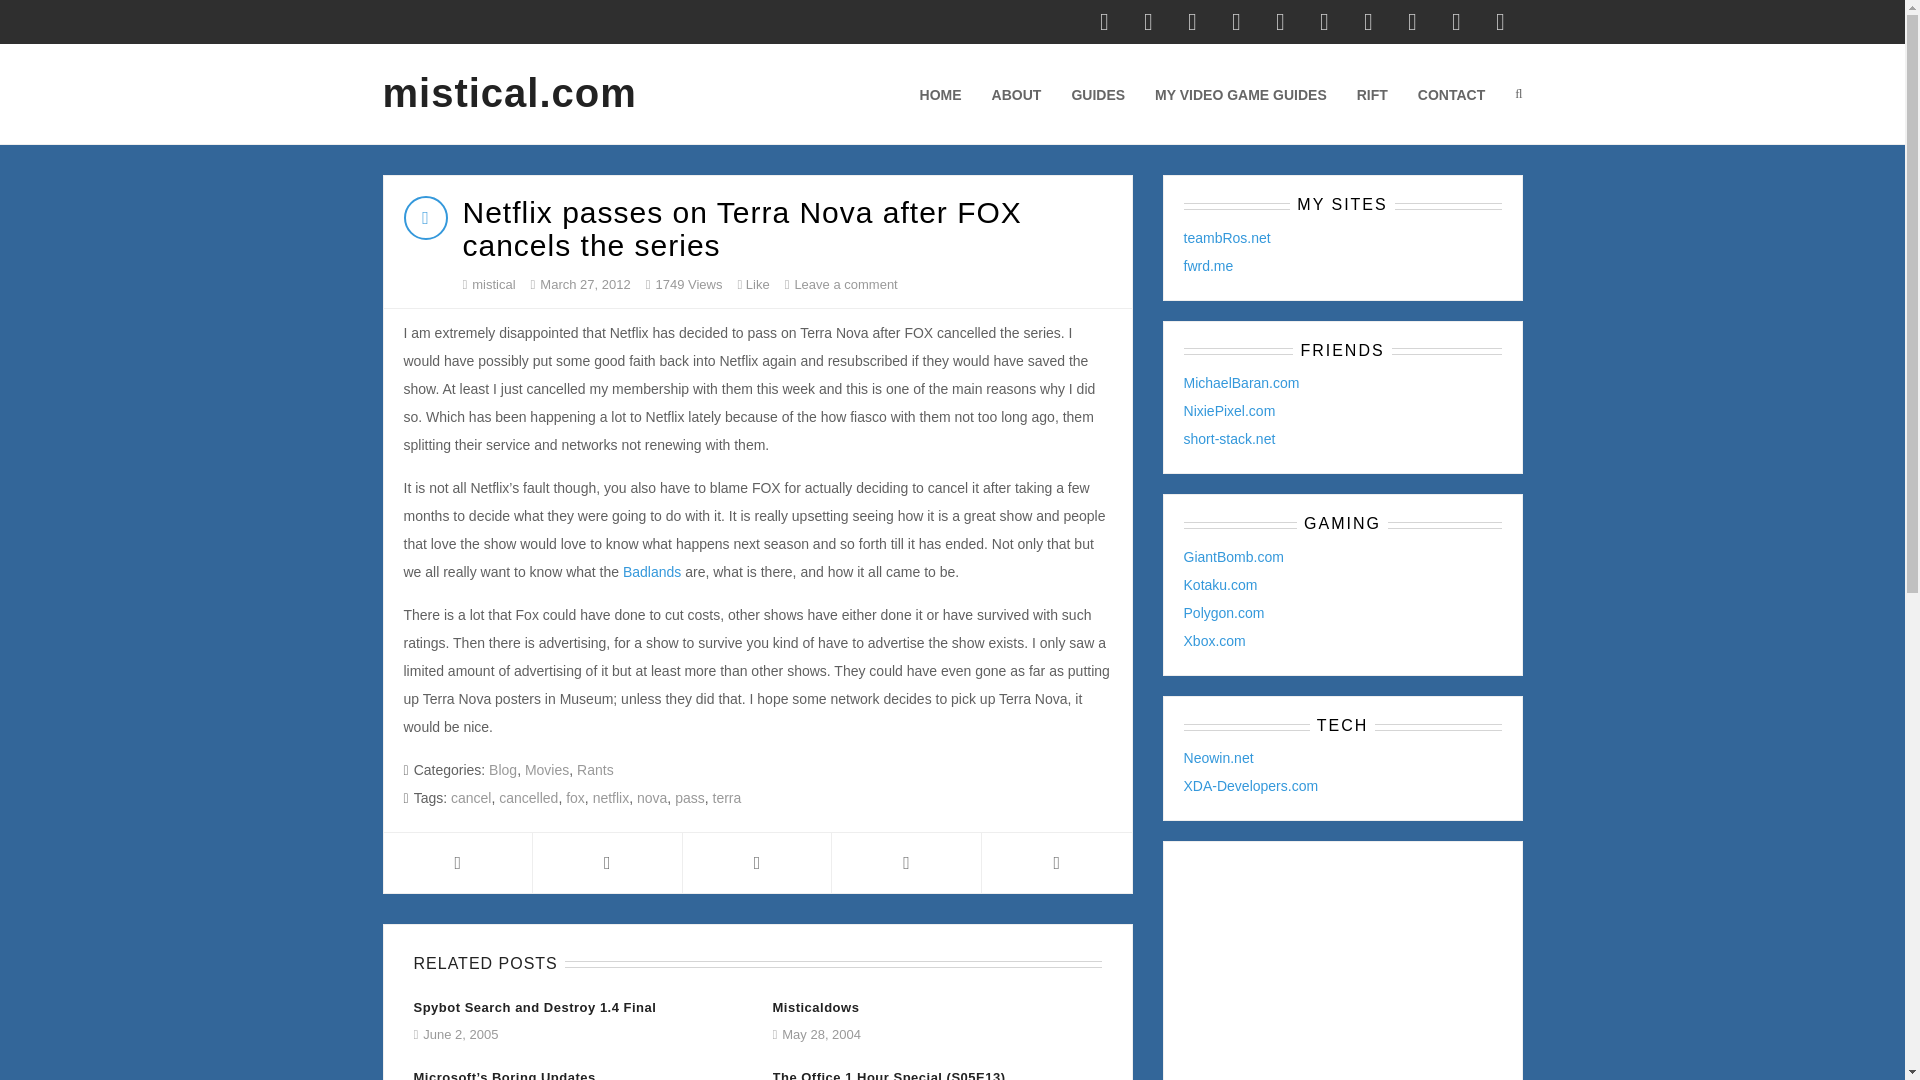 This screenshot has height=1080, width=1920. I want to click on fox, so click(576, 797).